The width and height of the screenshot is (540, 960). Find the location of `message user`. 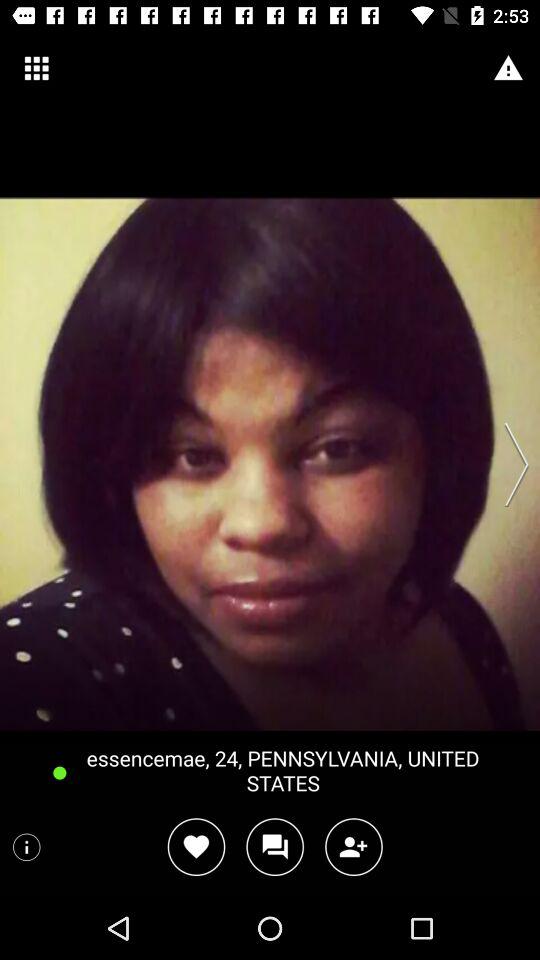

message user is located at coordinates (274, 846).